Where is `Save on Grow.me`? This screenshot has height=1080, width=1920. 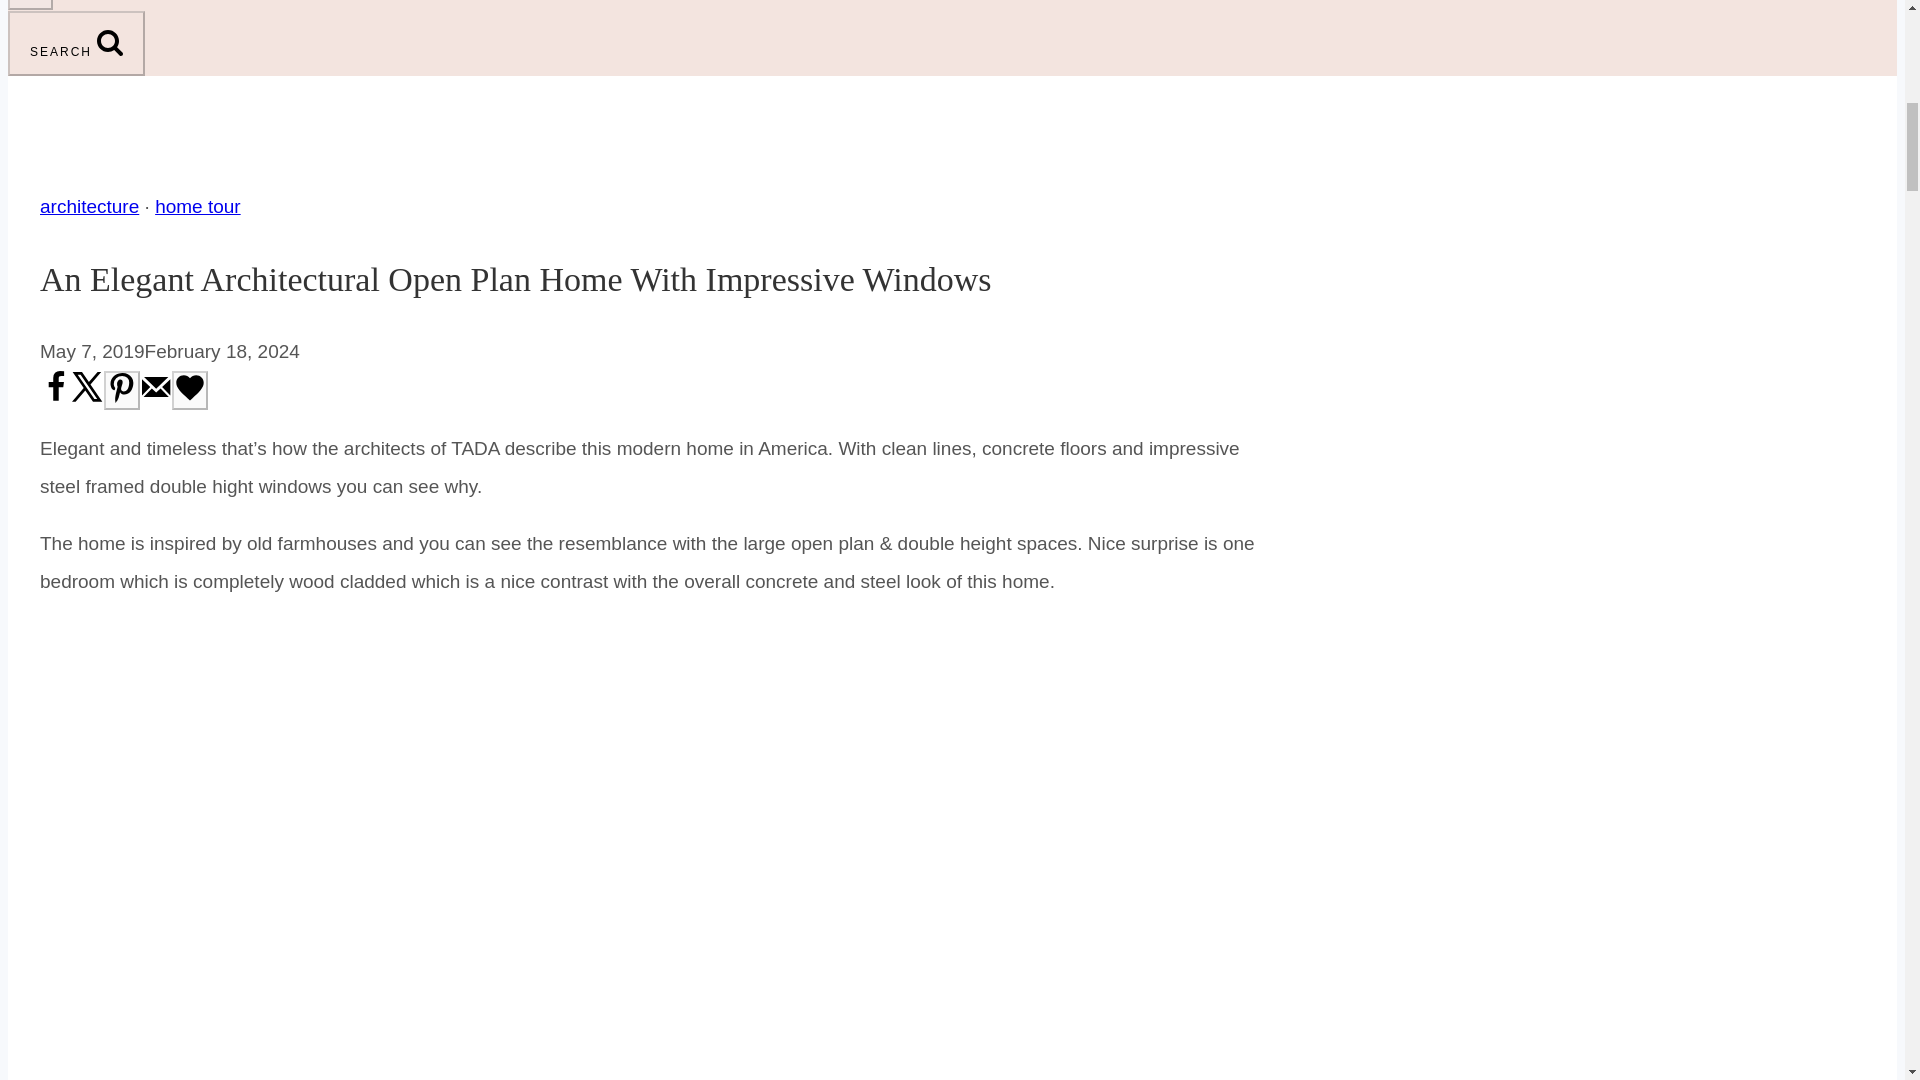
Save on Grow.me is located at coordinates (190, 390).